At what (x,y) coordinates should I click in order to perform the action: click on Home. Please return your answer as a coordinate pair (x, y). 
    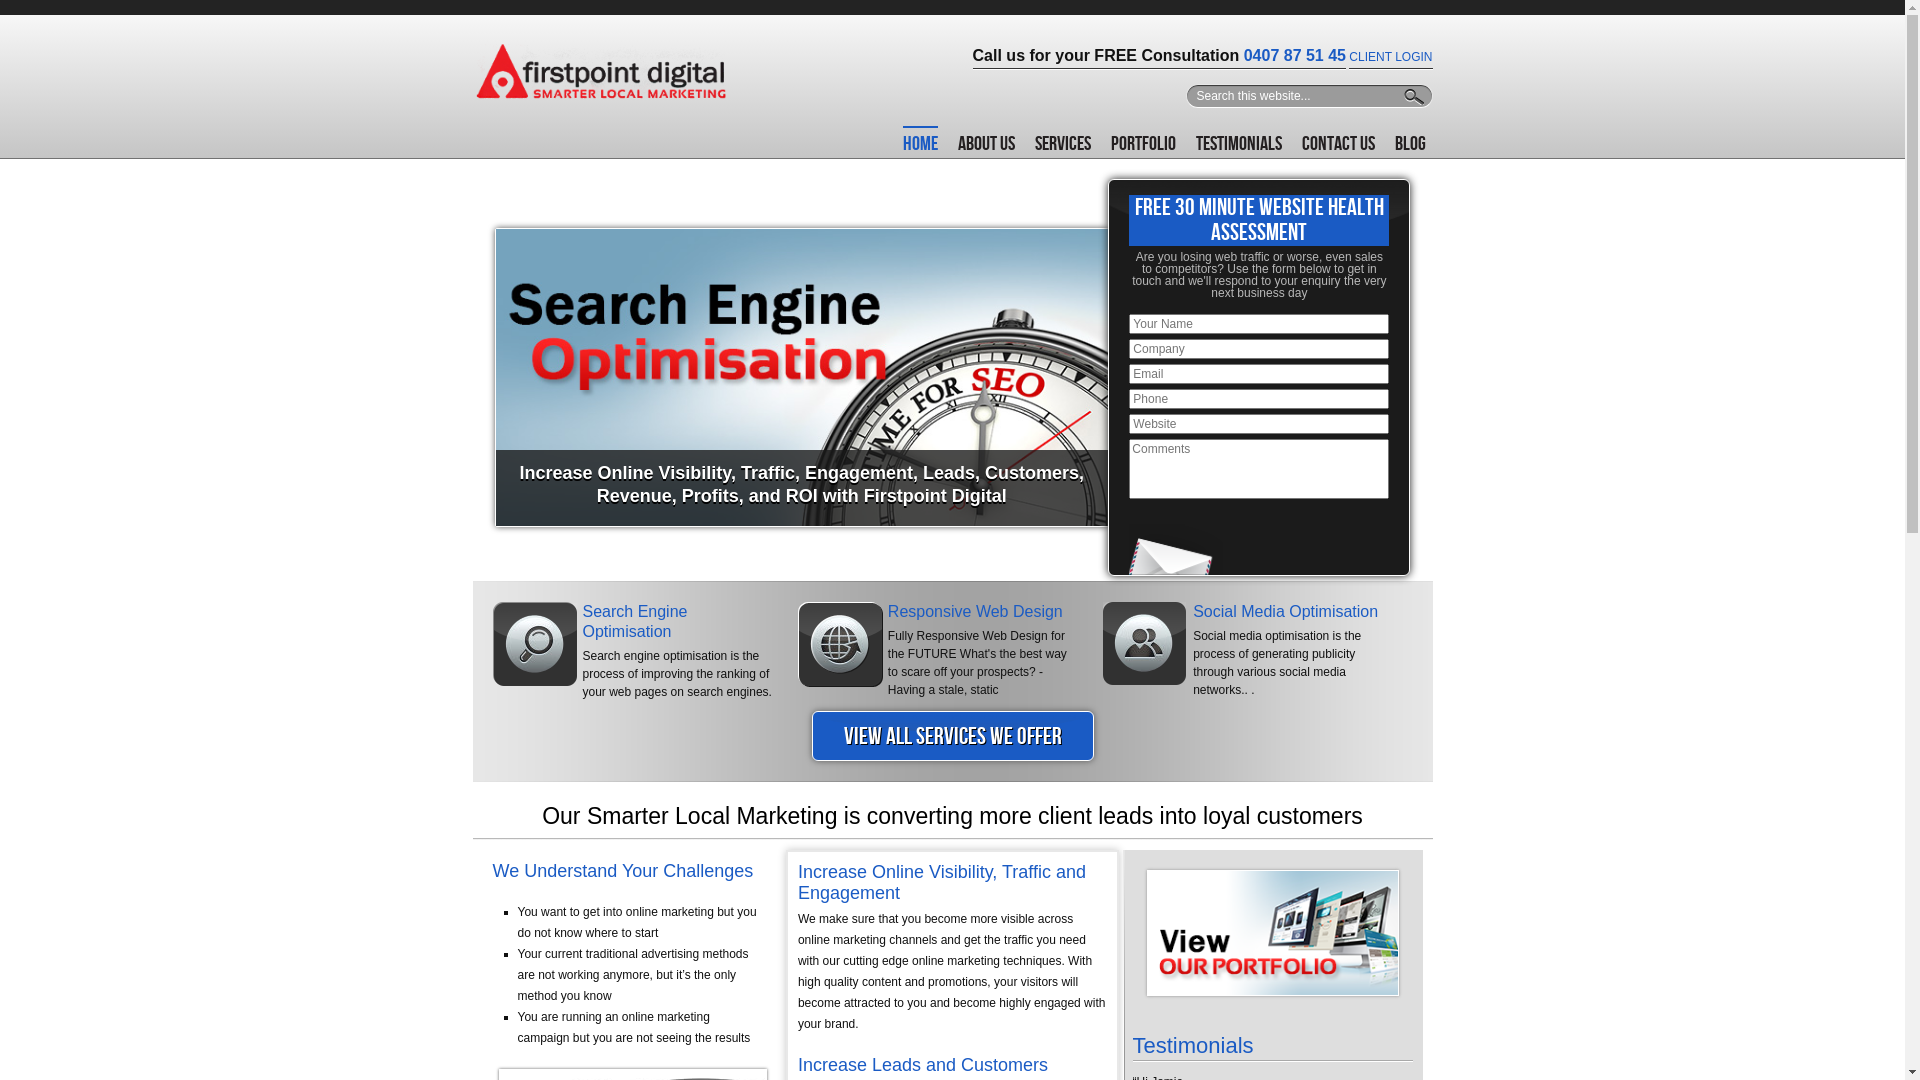
    Looking at the image, I should click on (920, 142).